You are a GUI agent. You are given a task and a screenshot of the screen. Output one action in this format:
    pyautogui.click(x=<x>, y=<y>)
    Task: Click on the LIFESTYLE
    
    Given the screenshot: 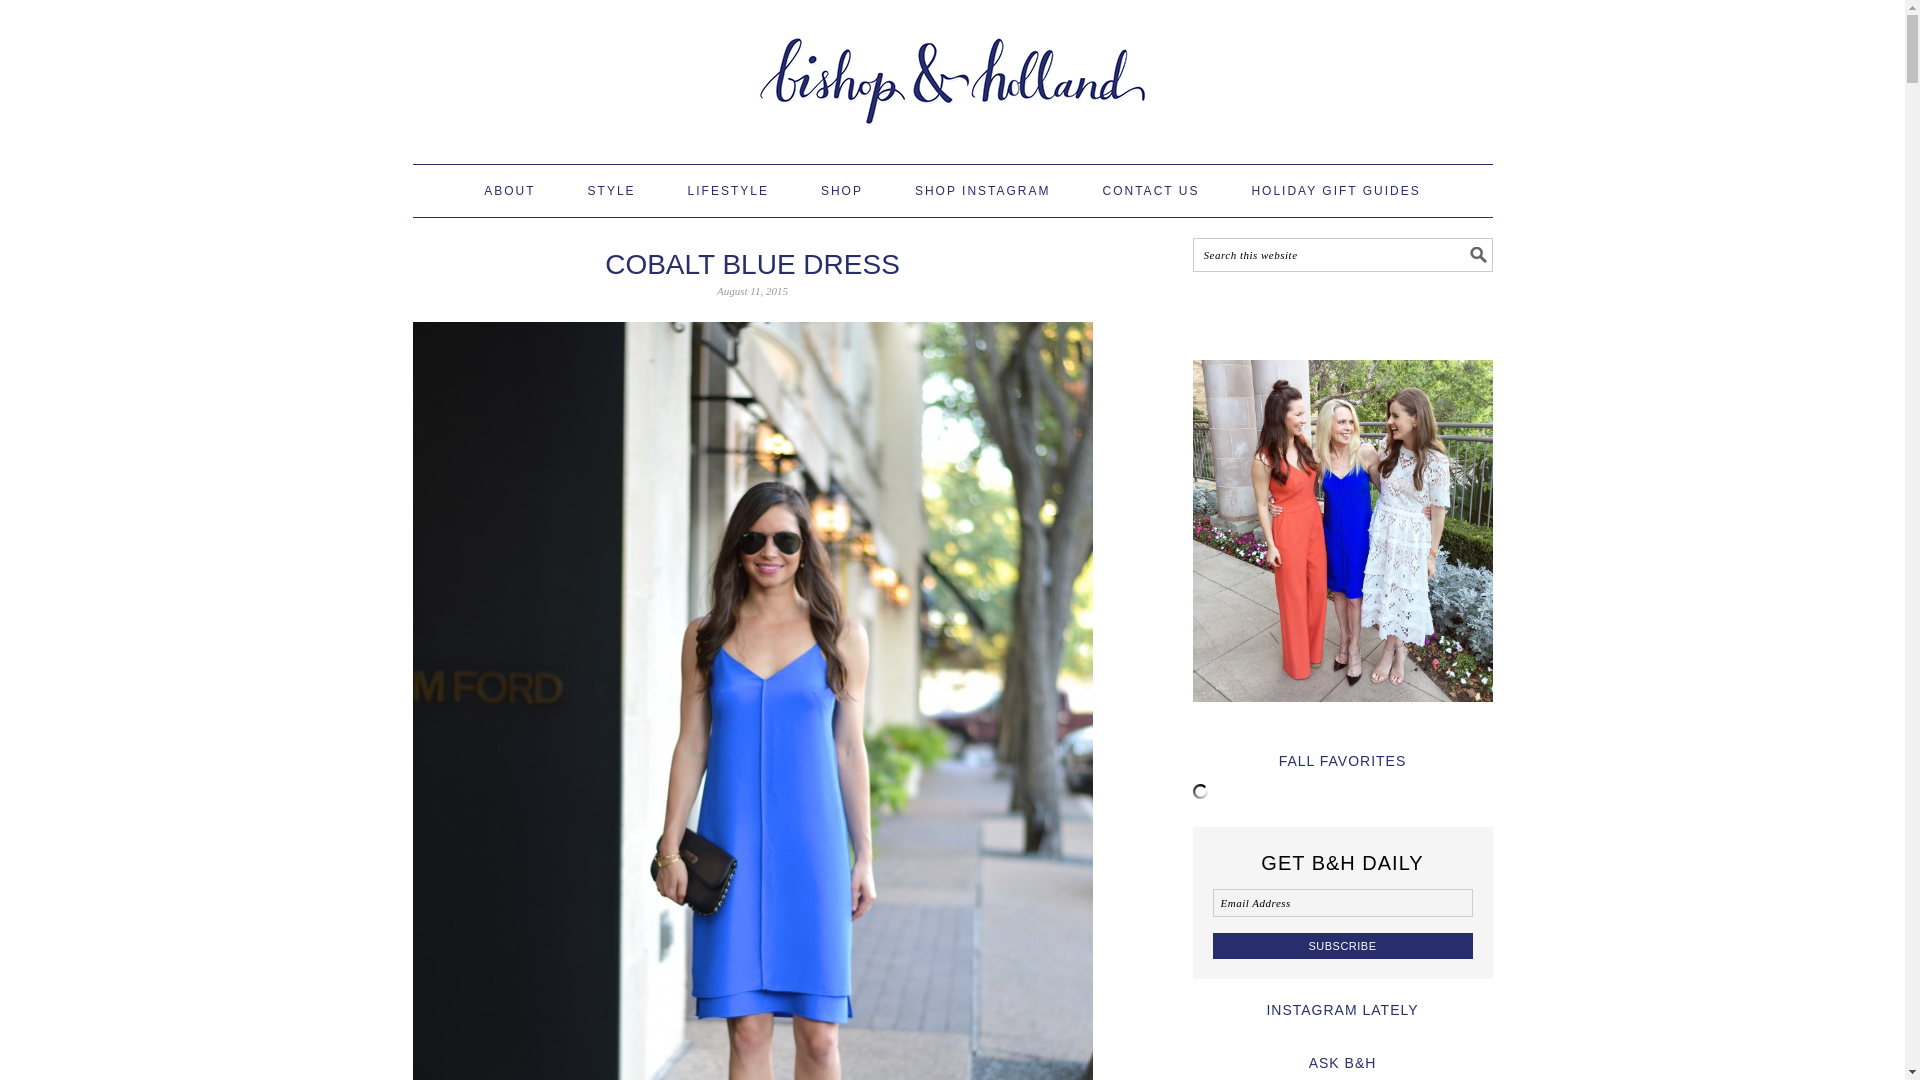 What is the action you would take?
    pyautogui.click(x=728, y=191)
    